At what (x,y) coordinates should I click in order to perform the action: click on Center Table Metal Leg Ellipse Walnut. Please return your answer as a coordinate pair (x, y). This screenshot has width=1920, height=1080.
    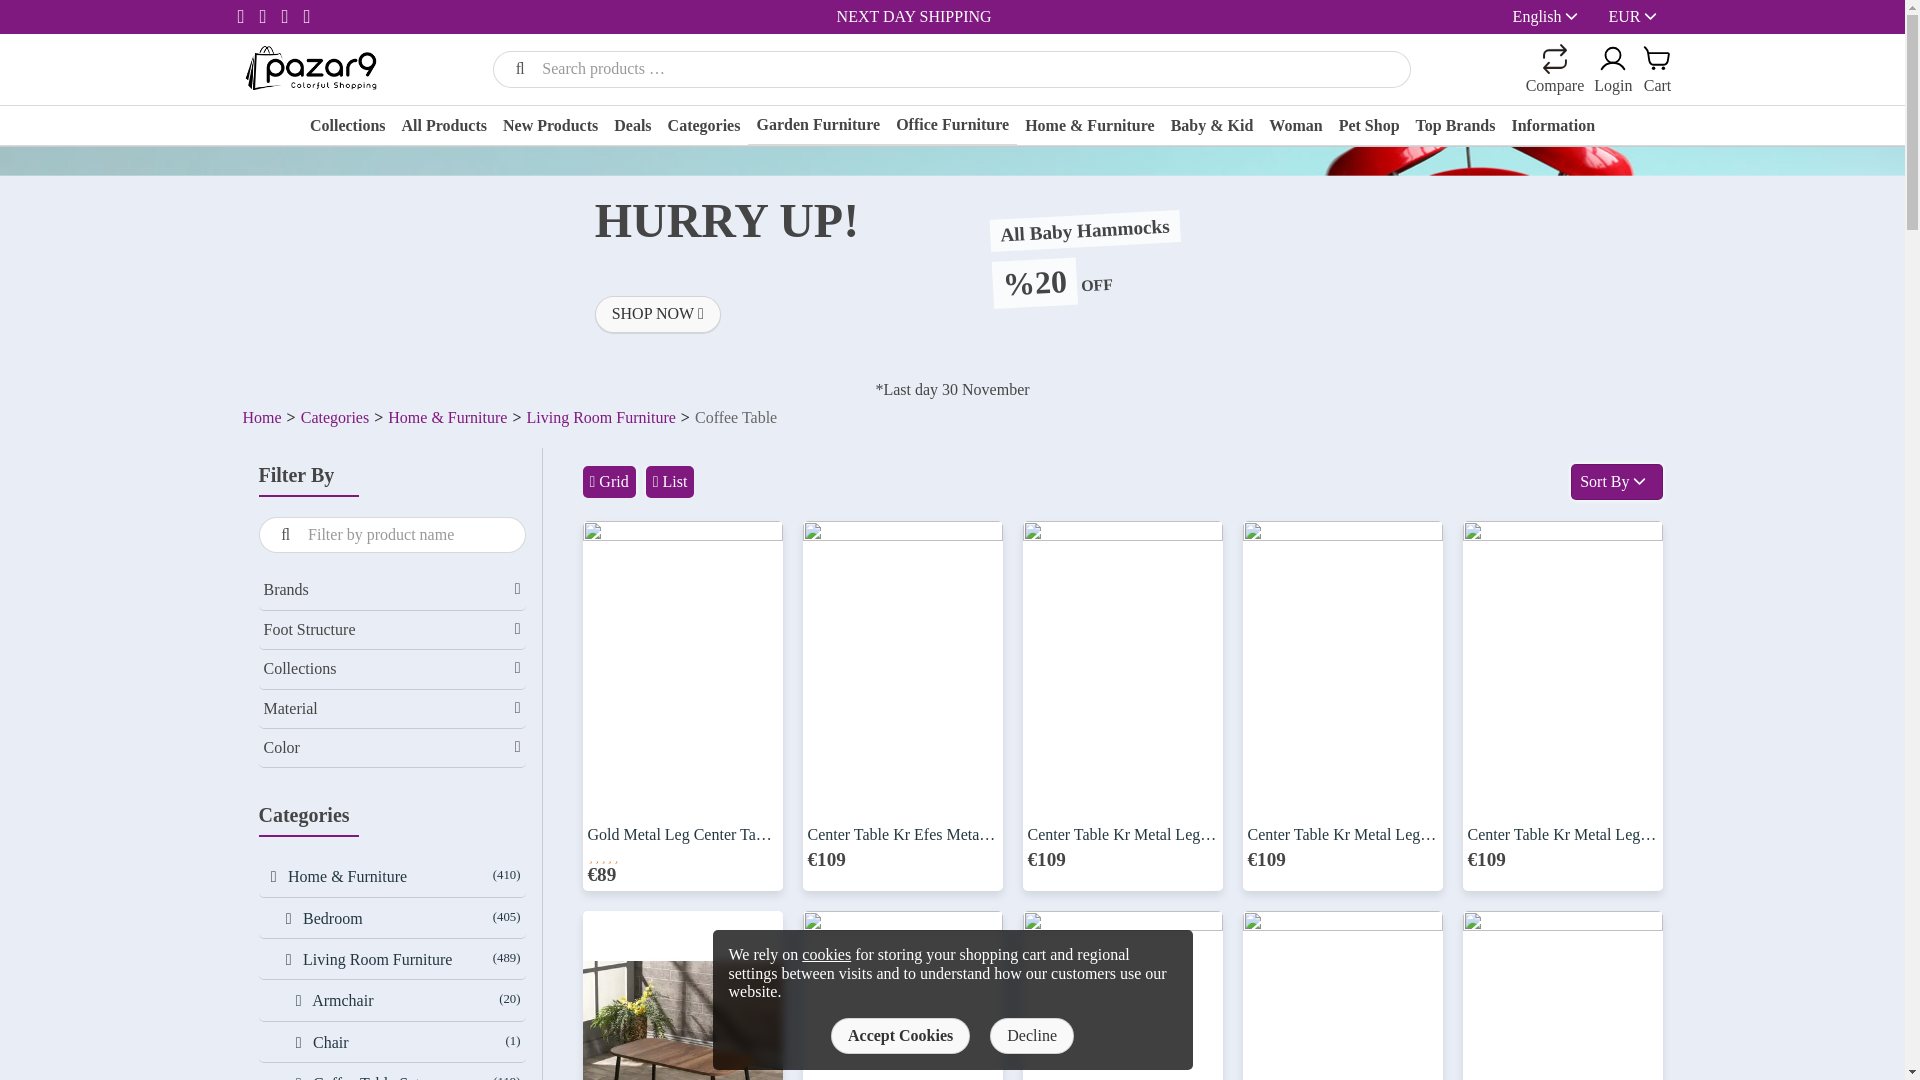
    Looking at the image, I should click on (1342, 996).